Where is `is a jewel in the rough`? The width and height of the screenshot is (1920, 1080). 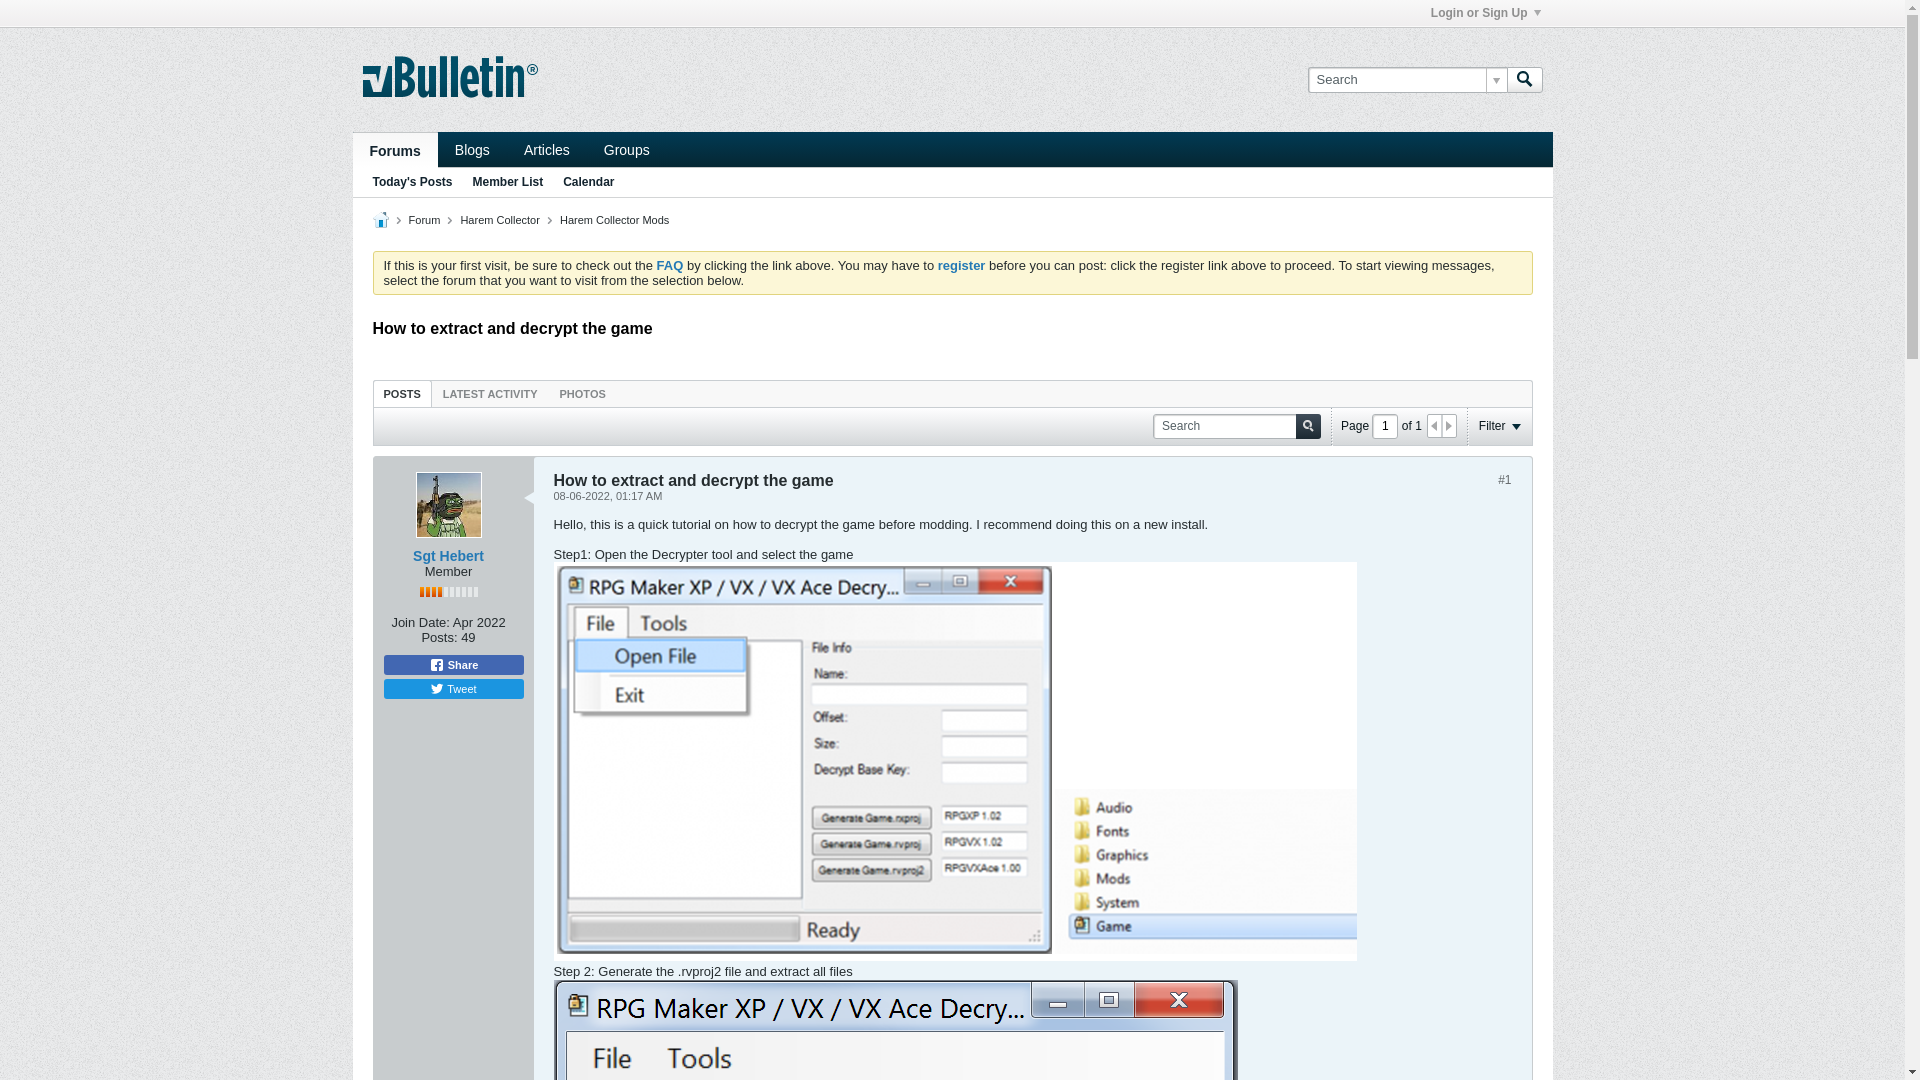 is a jewel in the rough is located at coordinates (449, 592).